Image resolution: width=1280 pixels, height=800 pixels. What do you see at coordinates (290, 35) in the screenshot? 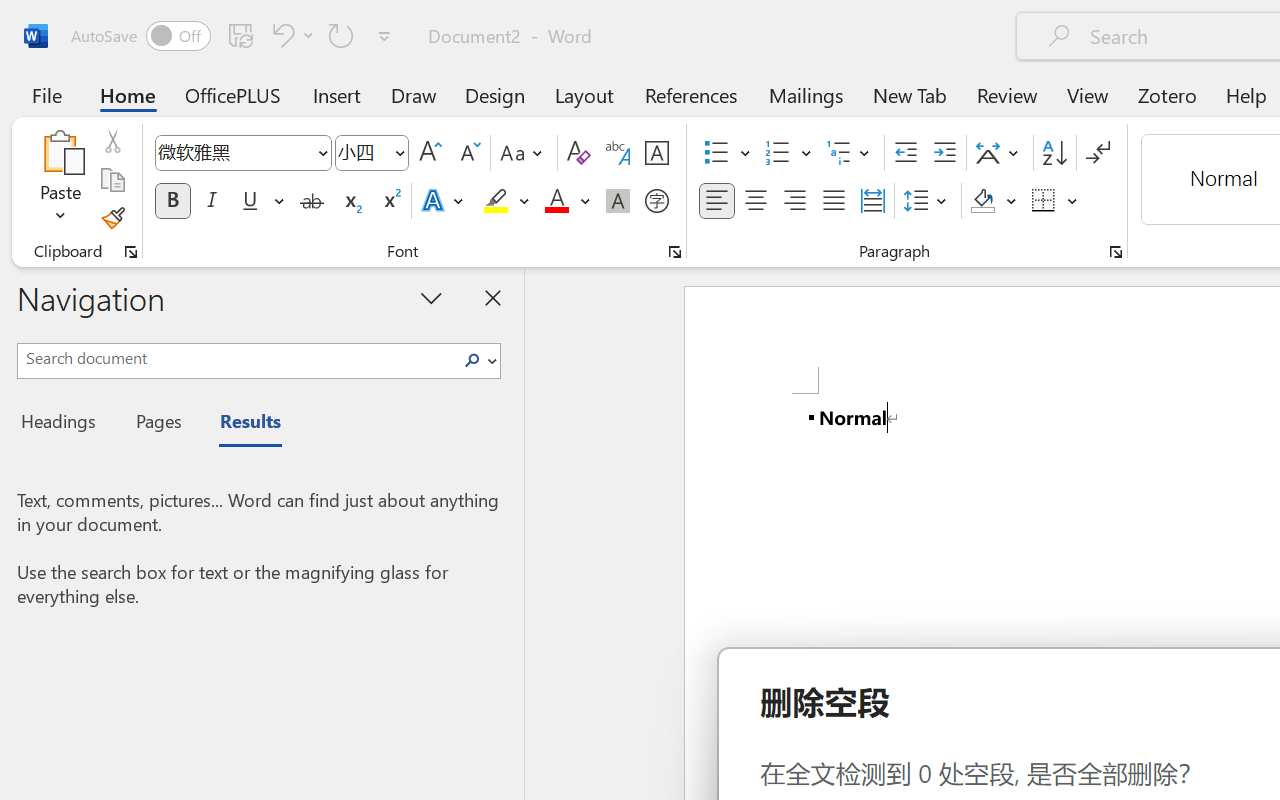
I see `Undo <ApplyStyleToDoc>b__0` at bounding box center [290, 35].